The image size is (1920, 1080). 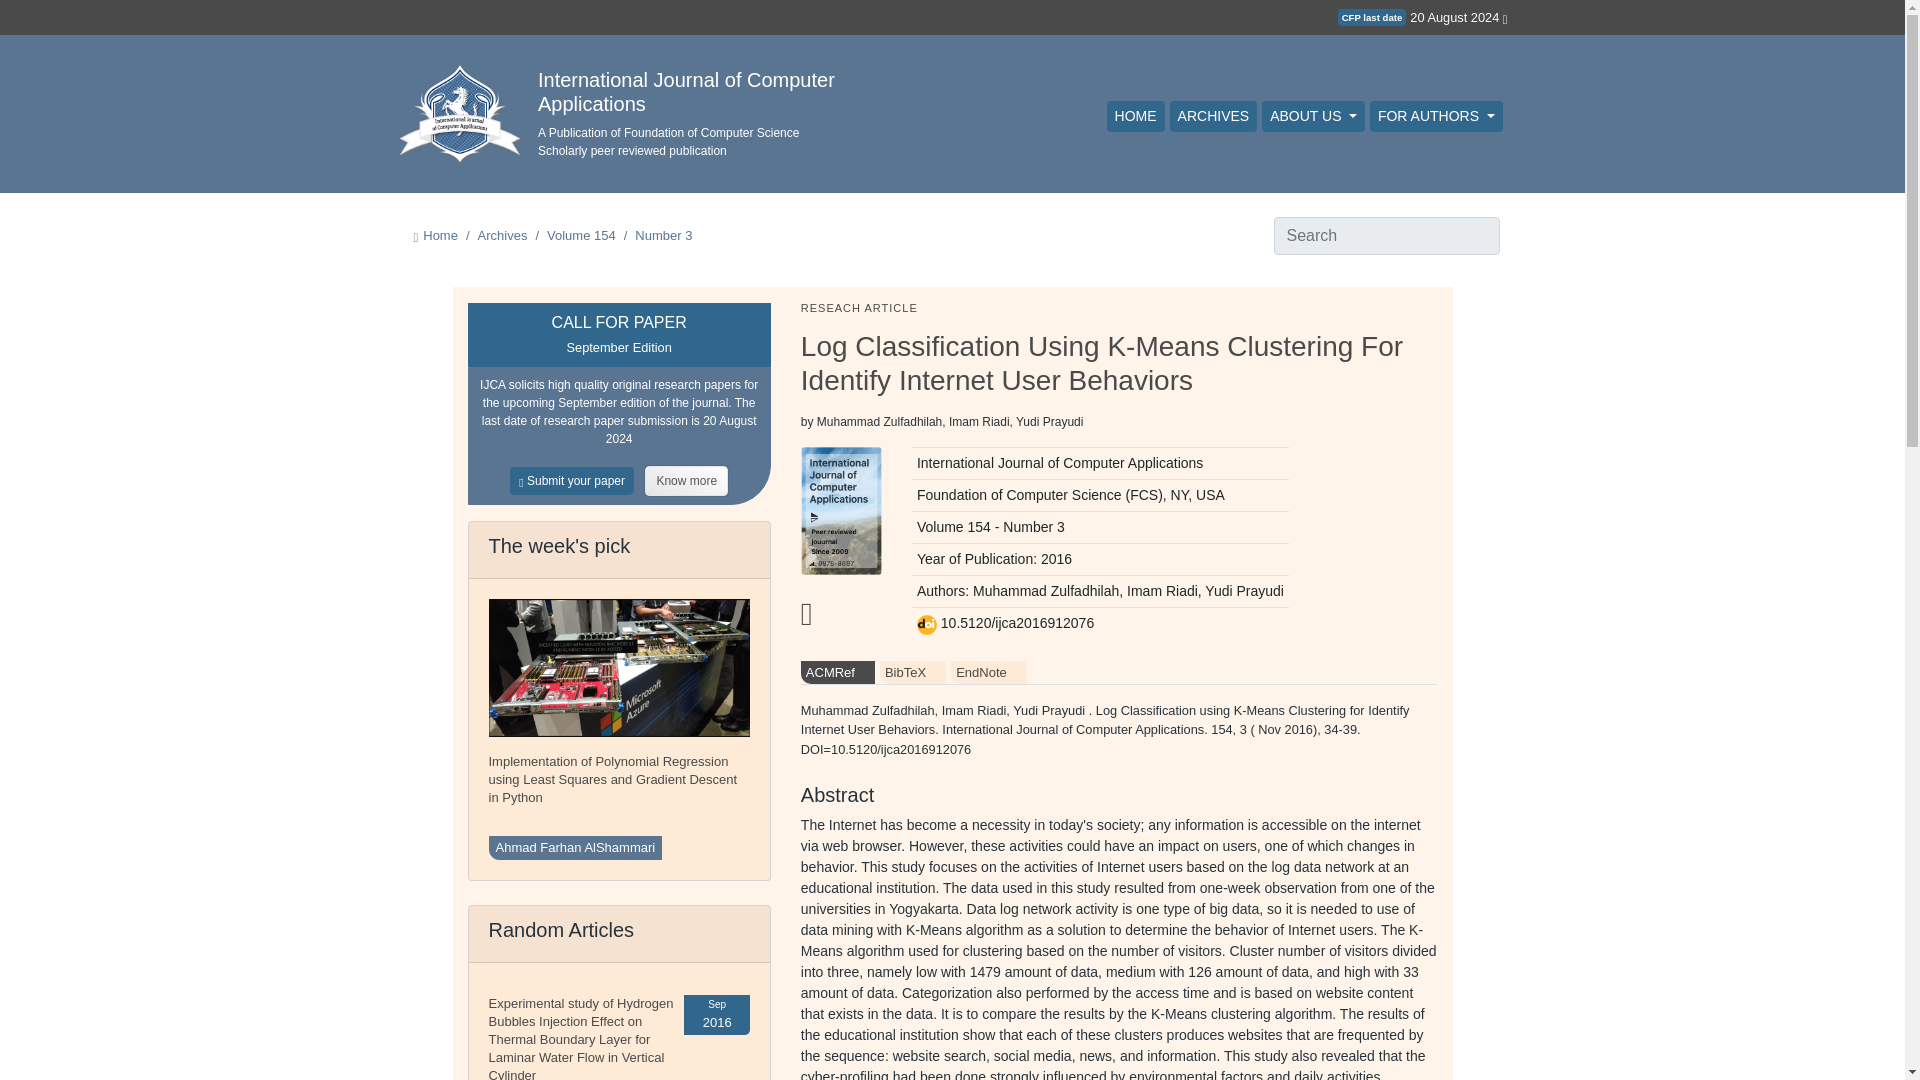 I want to click on HOME, so click(x=1136, y=116).